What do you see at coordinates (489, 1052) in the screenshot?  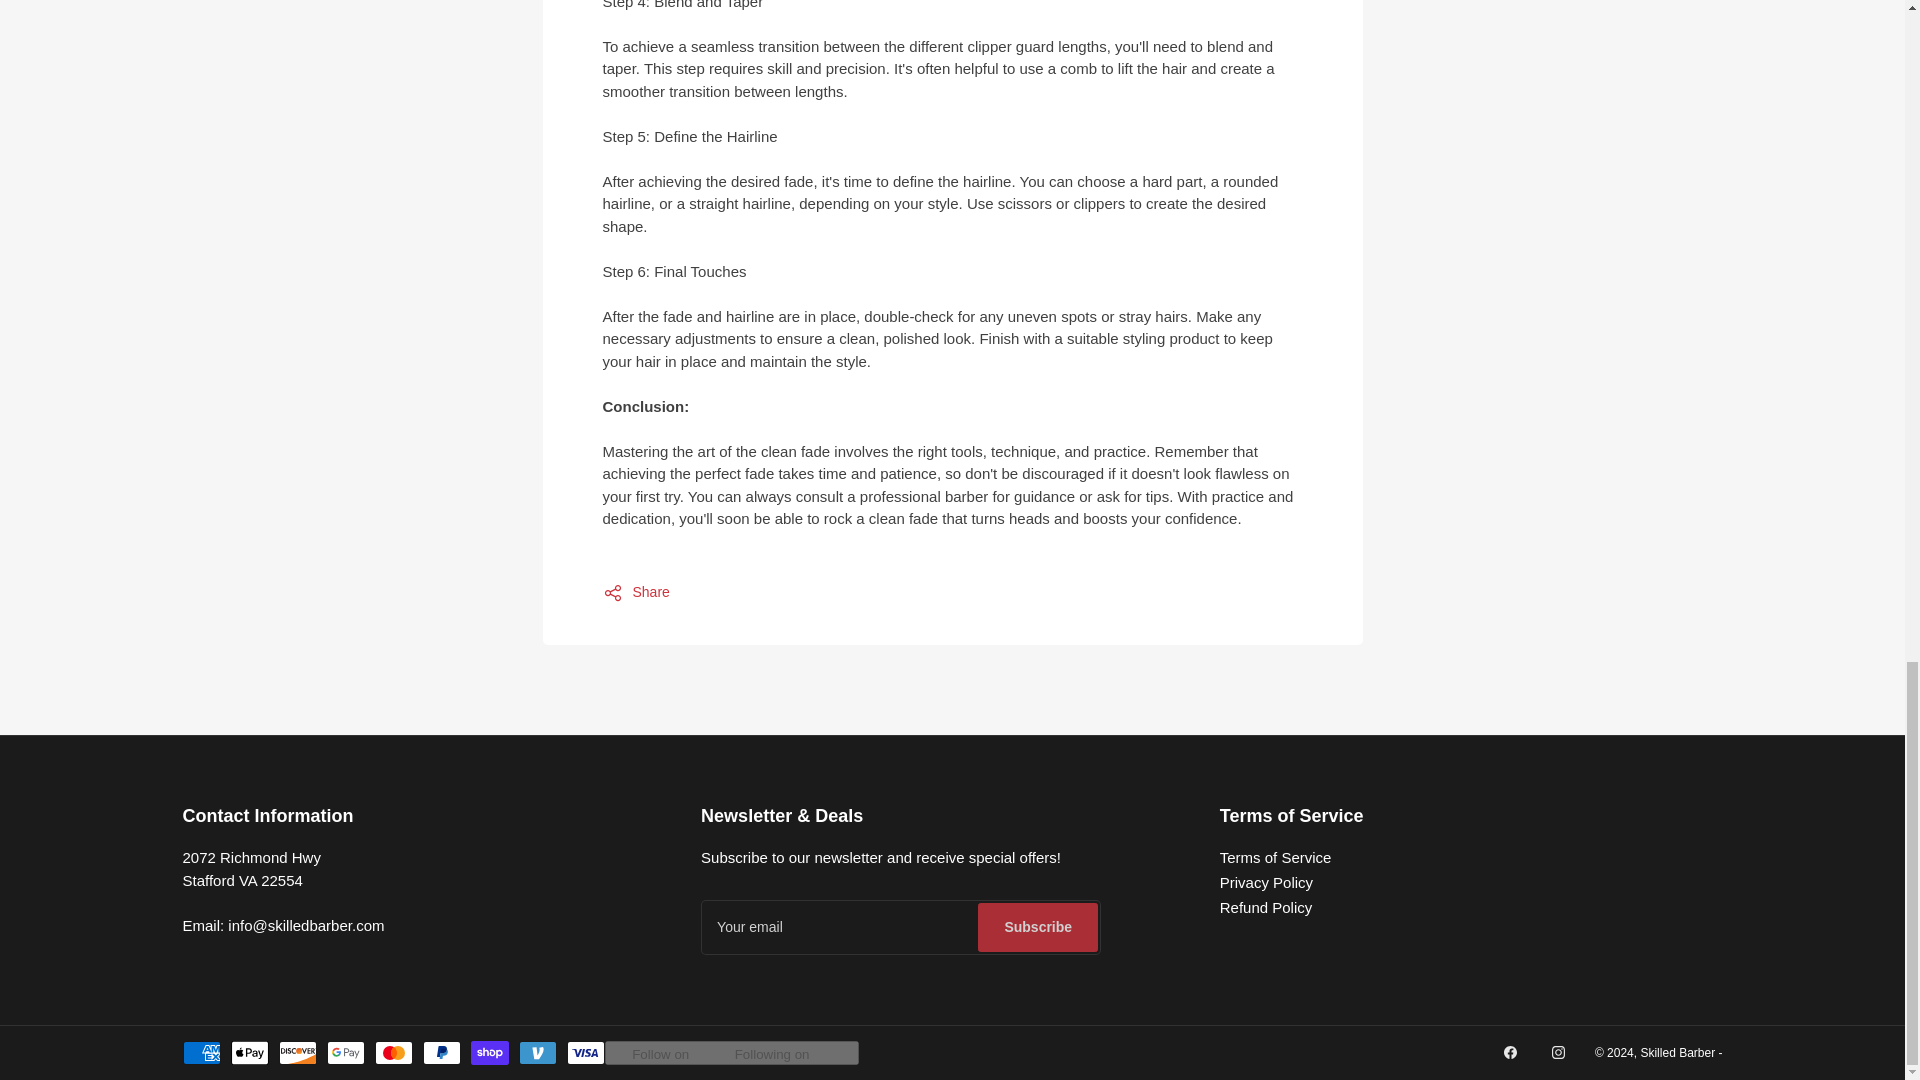 I see `Shop Pay` at bounding box center [489, 1052].